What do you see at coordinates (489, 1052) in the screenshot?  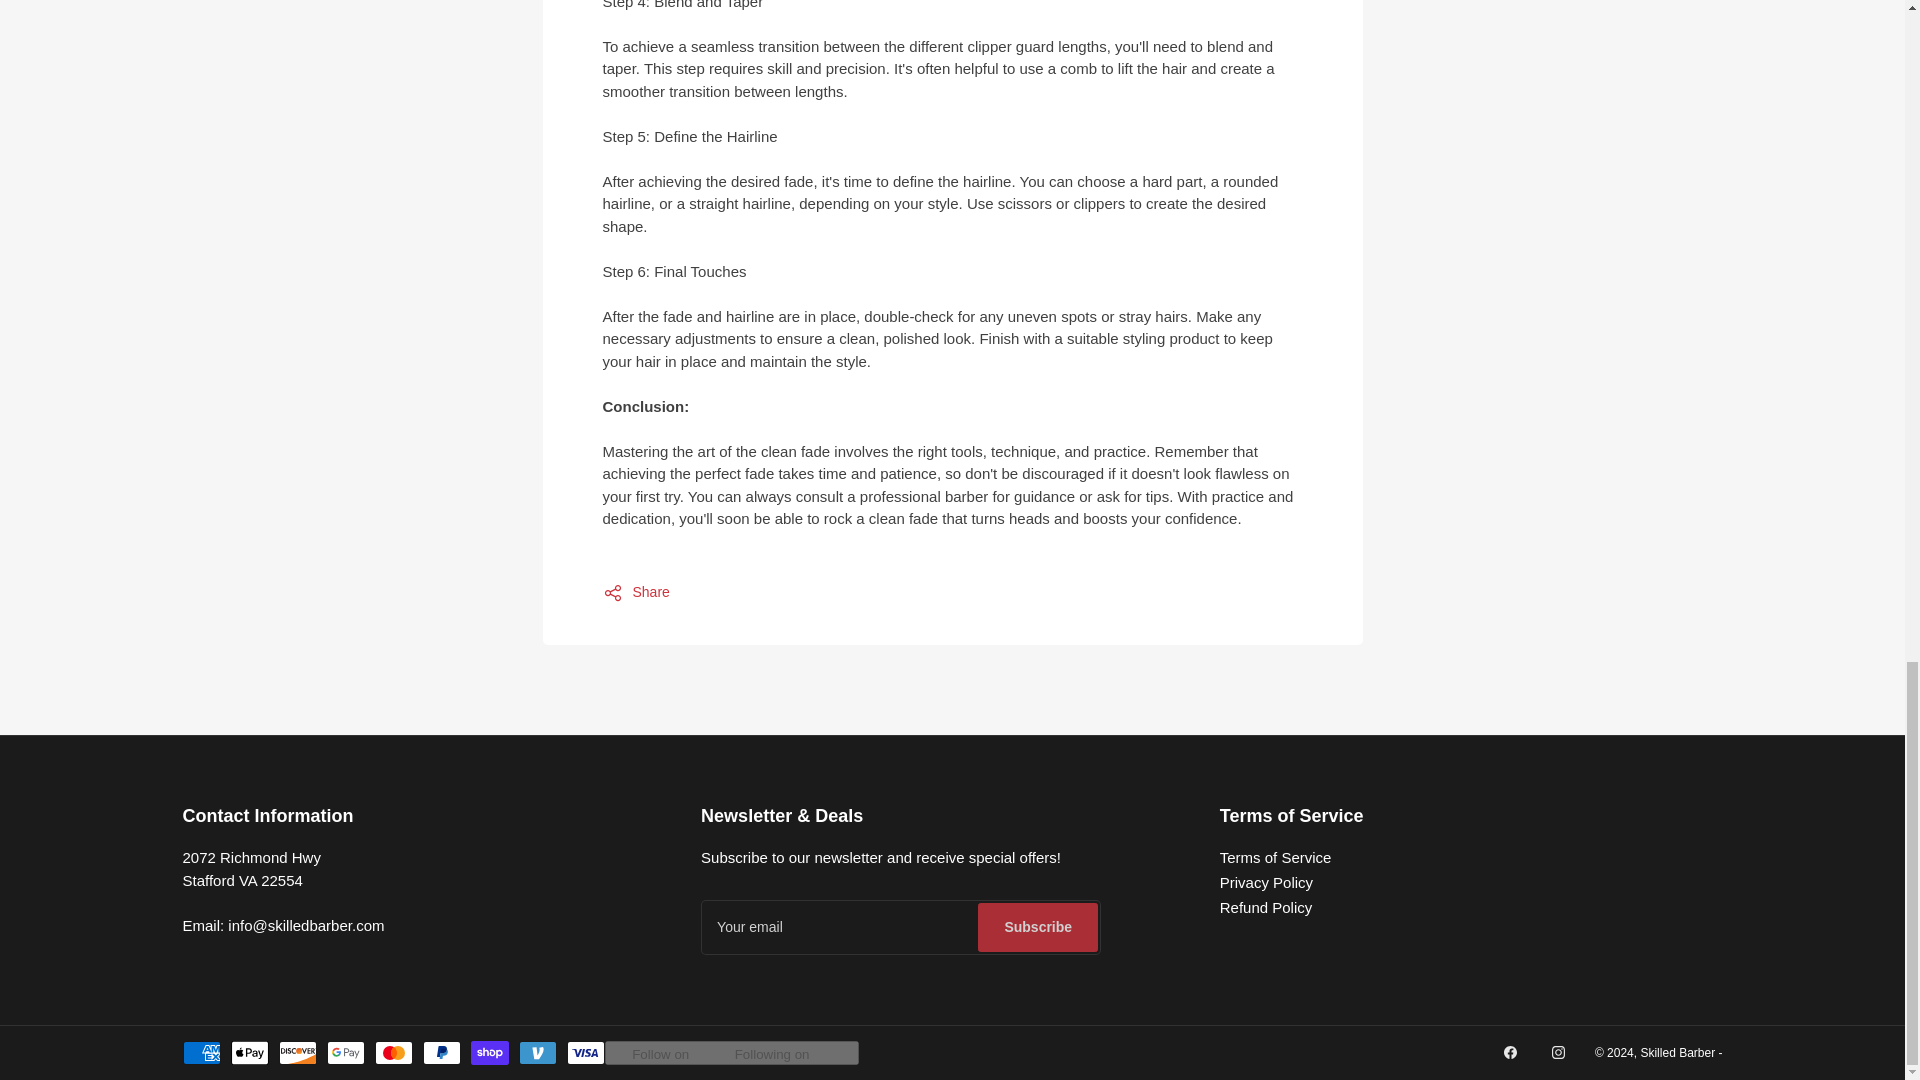 I see `Shop Pay` at bounding box center [489, 1052].